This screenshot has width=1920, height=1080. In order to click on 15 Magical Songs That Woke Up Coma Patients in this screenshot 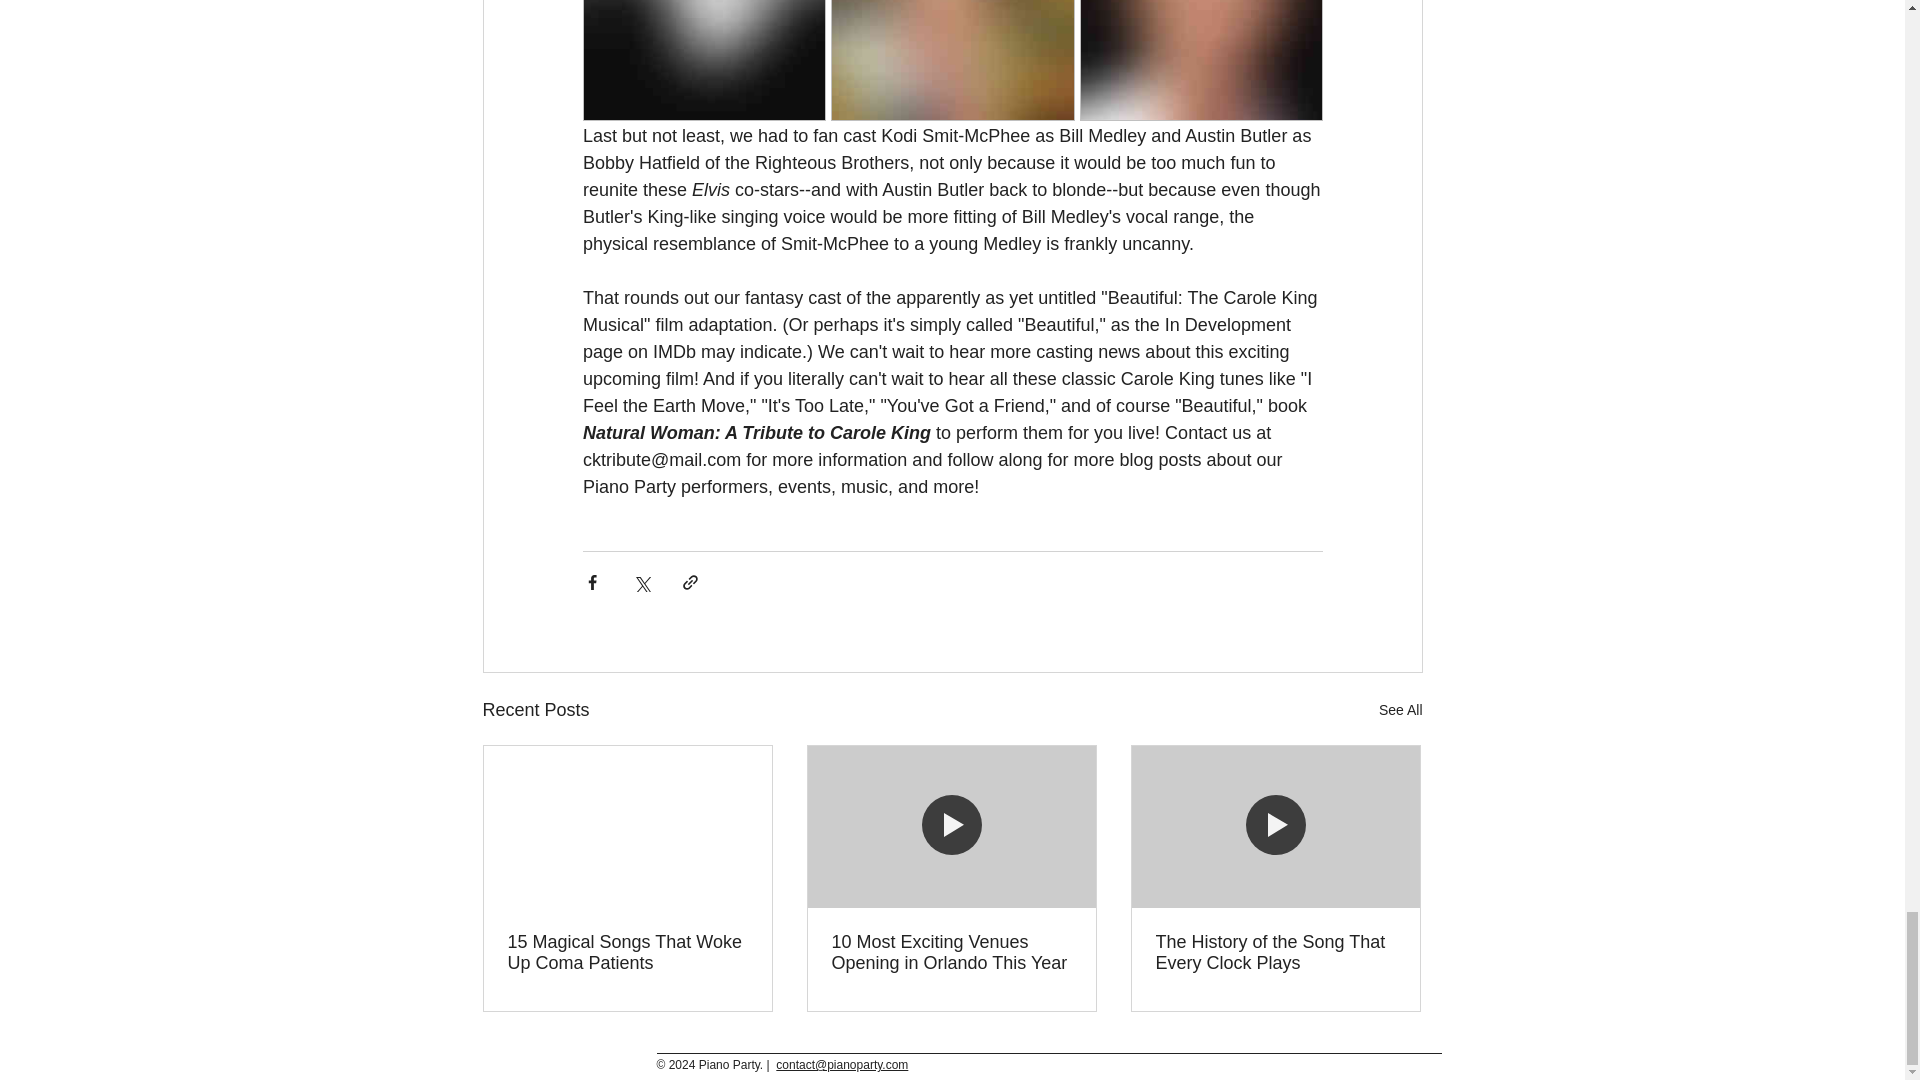, I will do `click(628, 953)`.